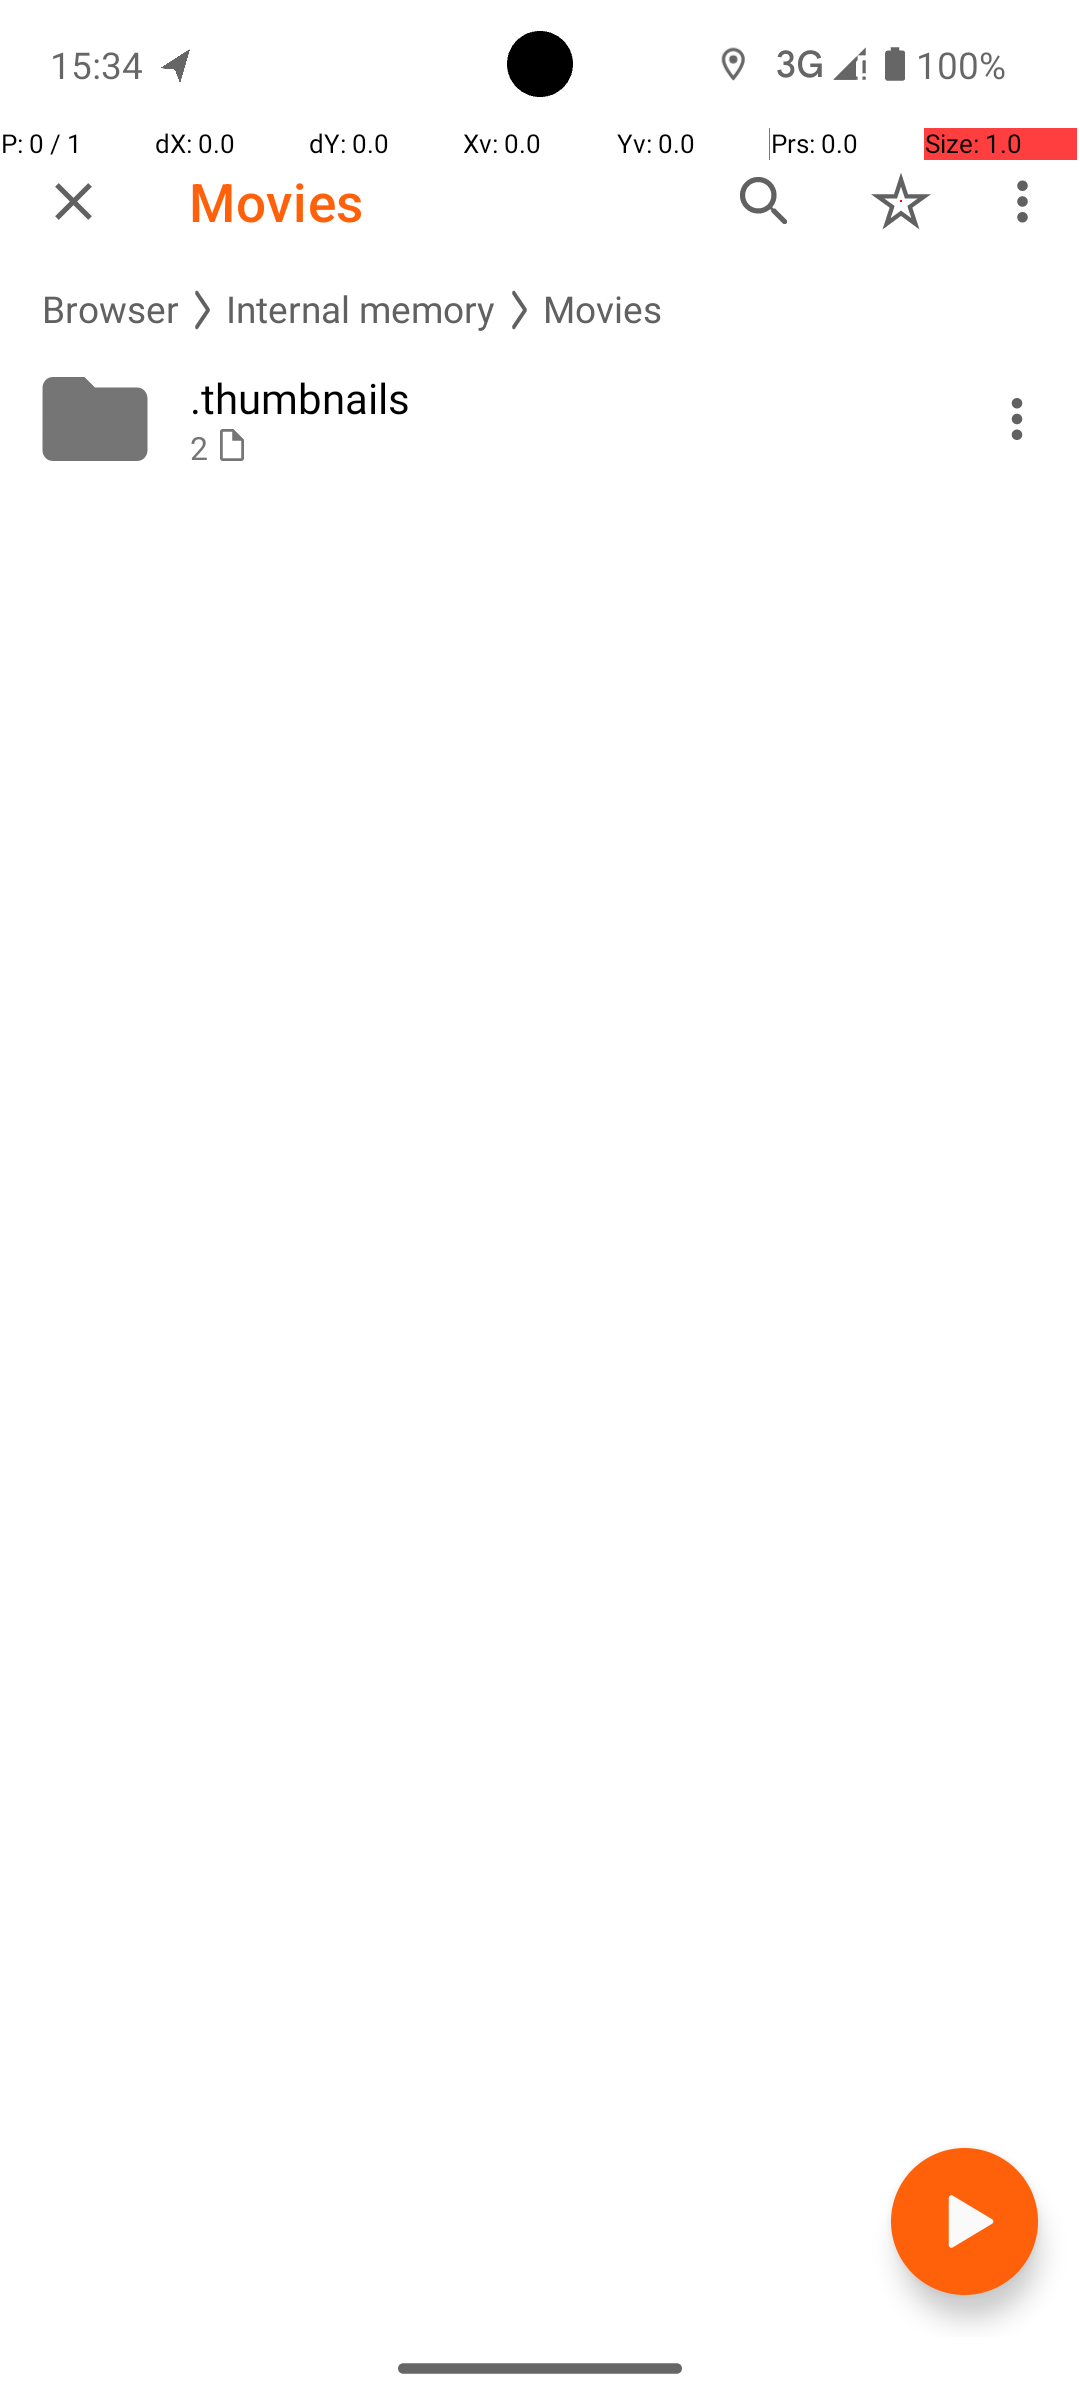 This screenshot has width=1080, height=2400. I want to click on Add to favorites, so click(901, 201).